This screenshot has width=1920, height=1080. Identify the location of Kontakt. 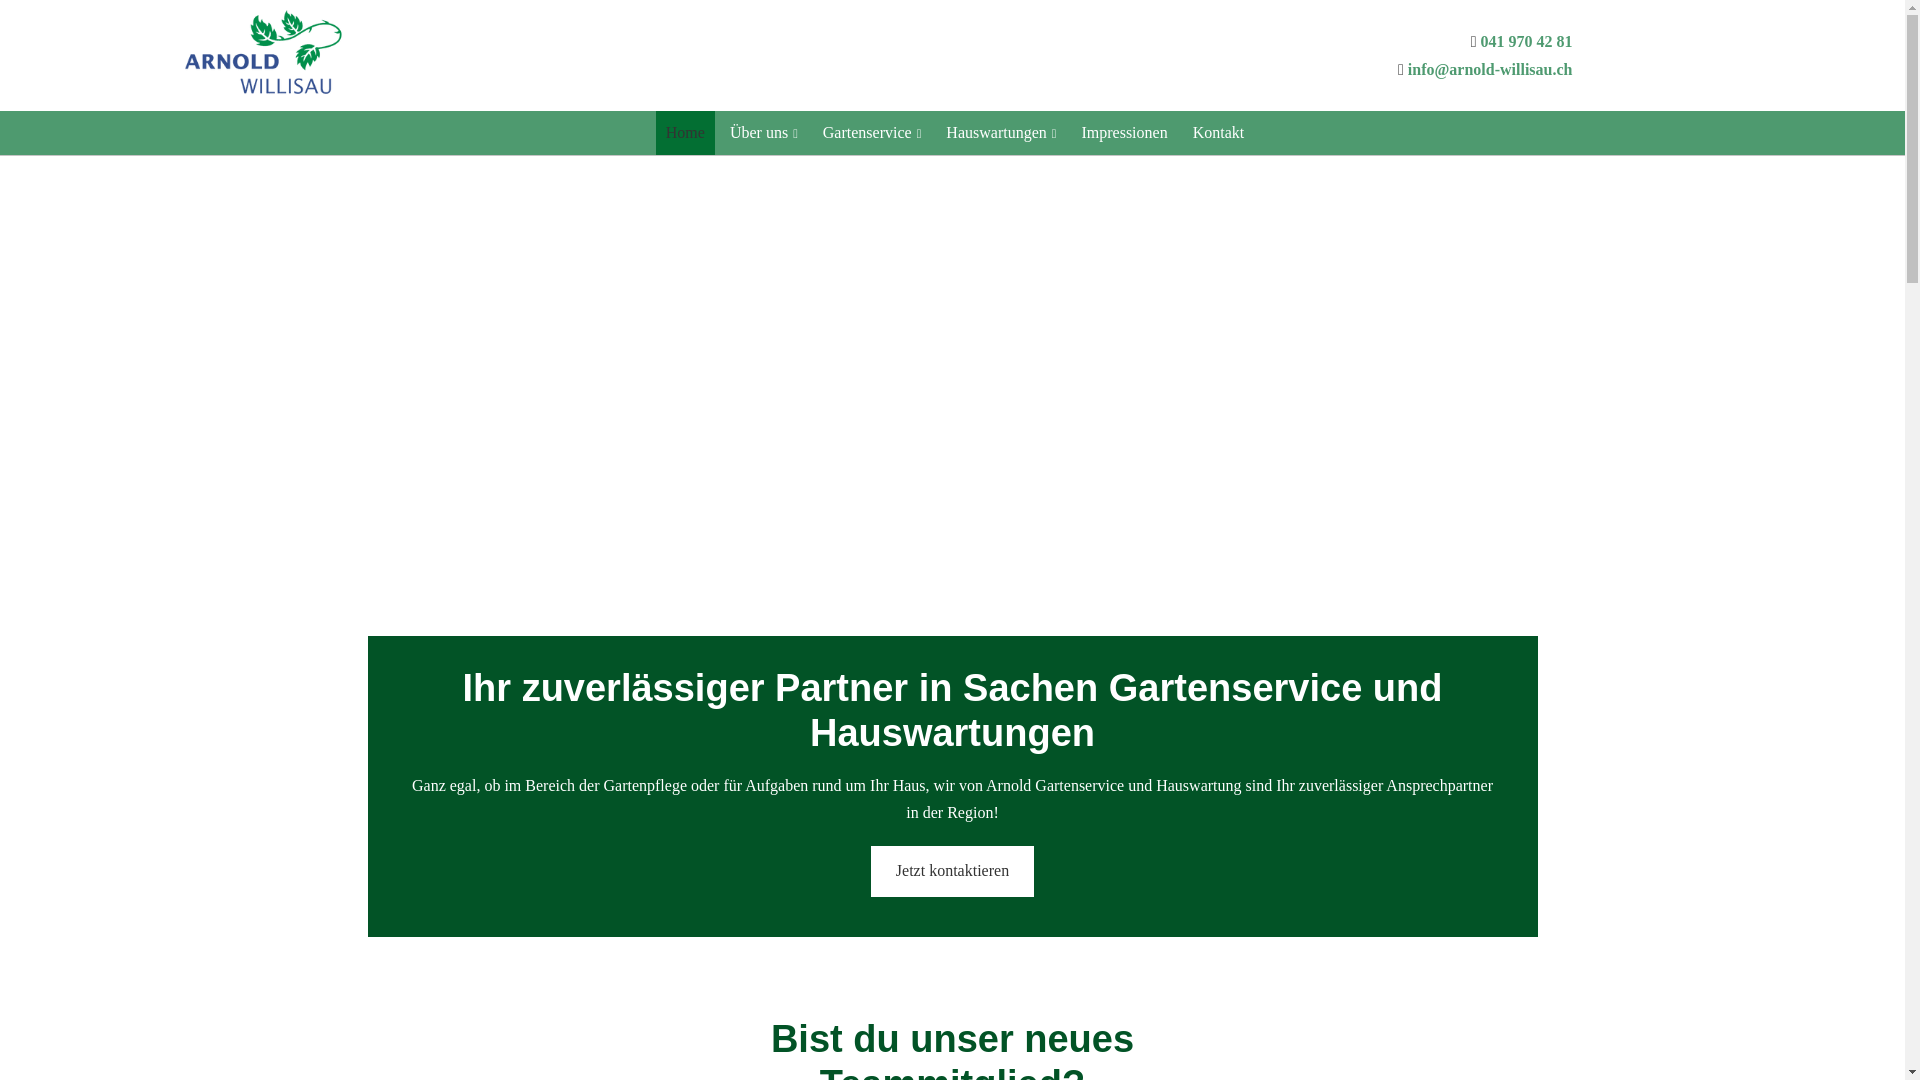
(1219, 132).